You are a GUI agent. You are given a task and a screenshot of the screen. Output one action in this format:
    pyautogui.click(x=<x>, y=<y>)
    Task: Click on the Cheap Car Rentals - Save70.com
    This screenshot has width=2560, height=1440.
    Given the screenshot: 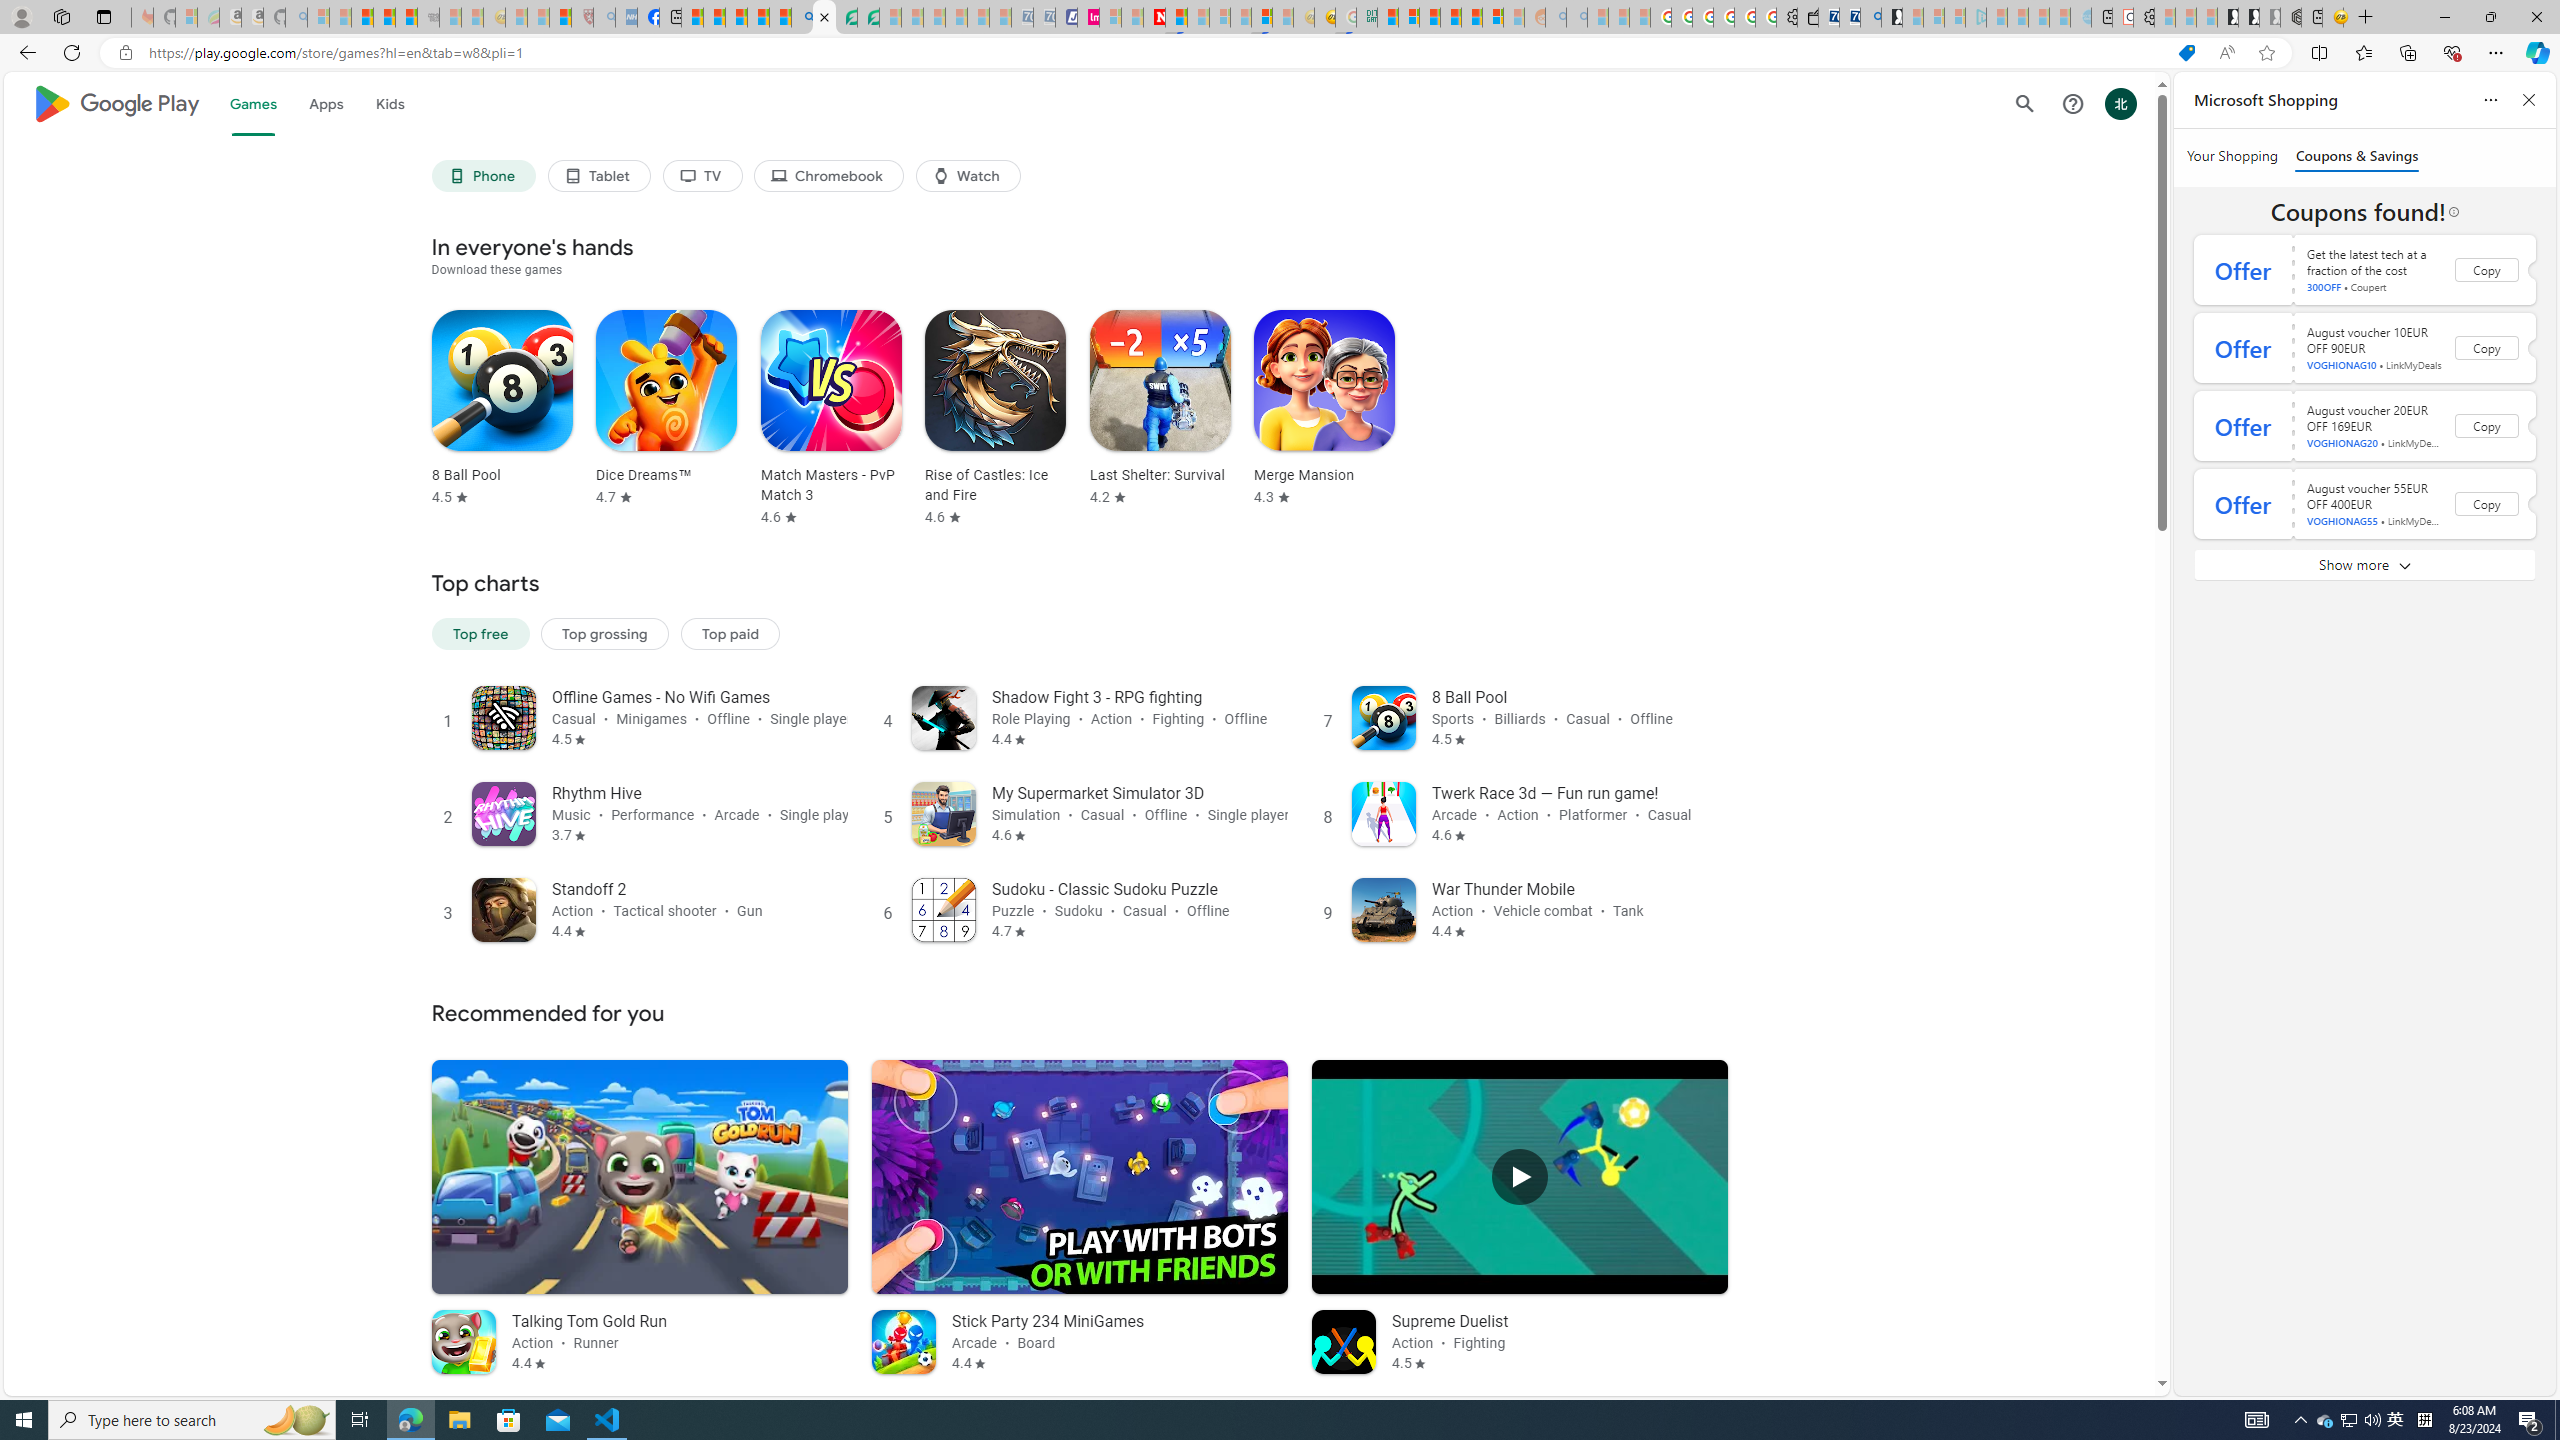 What is the action you would take?
    pyautogui.click(x=1849, y=17)
    